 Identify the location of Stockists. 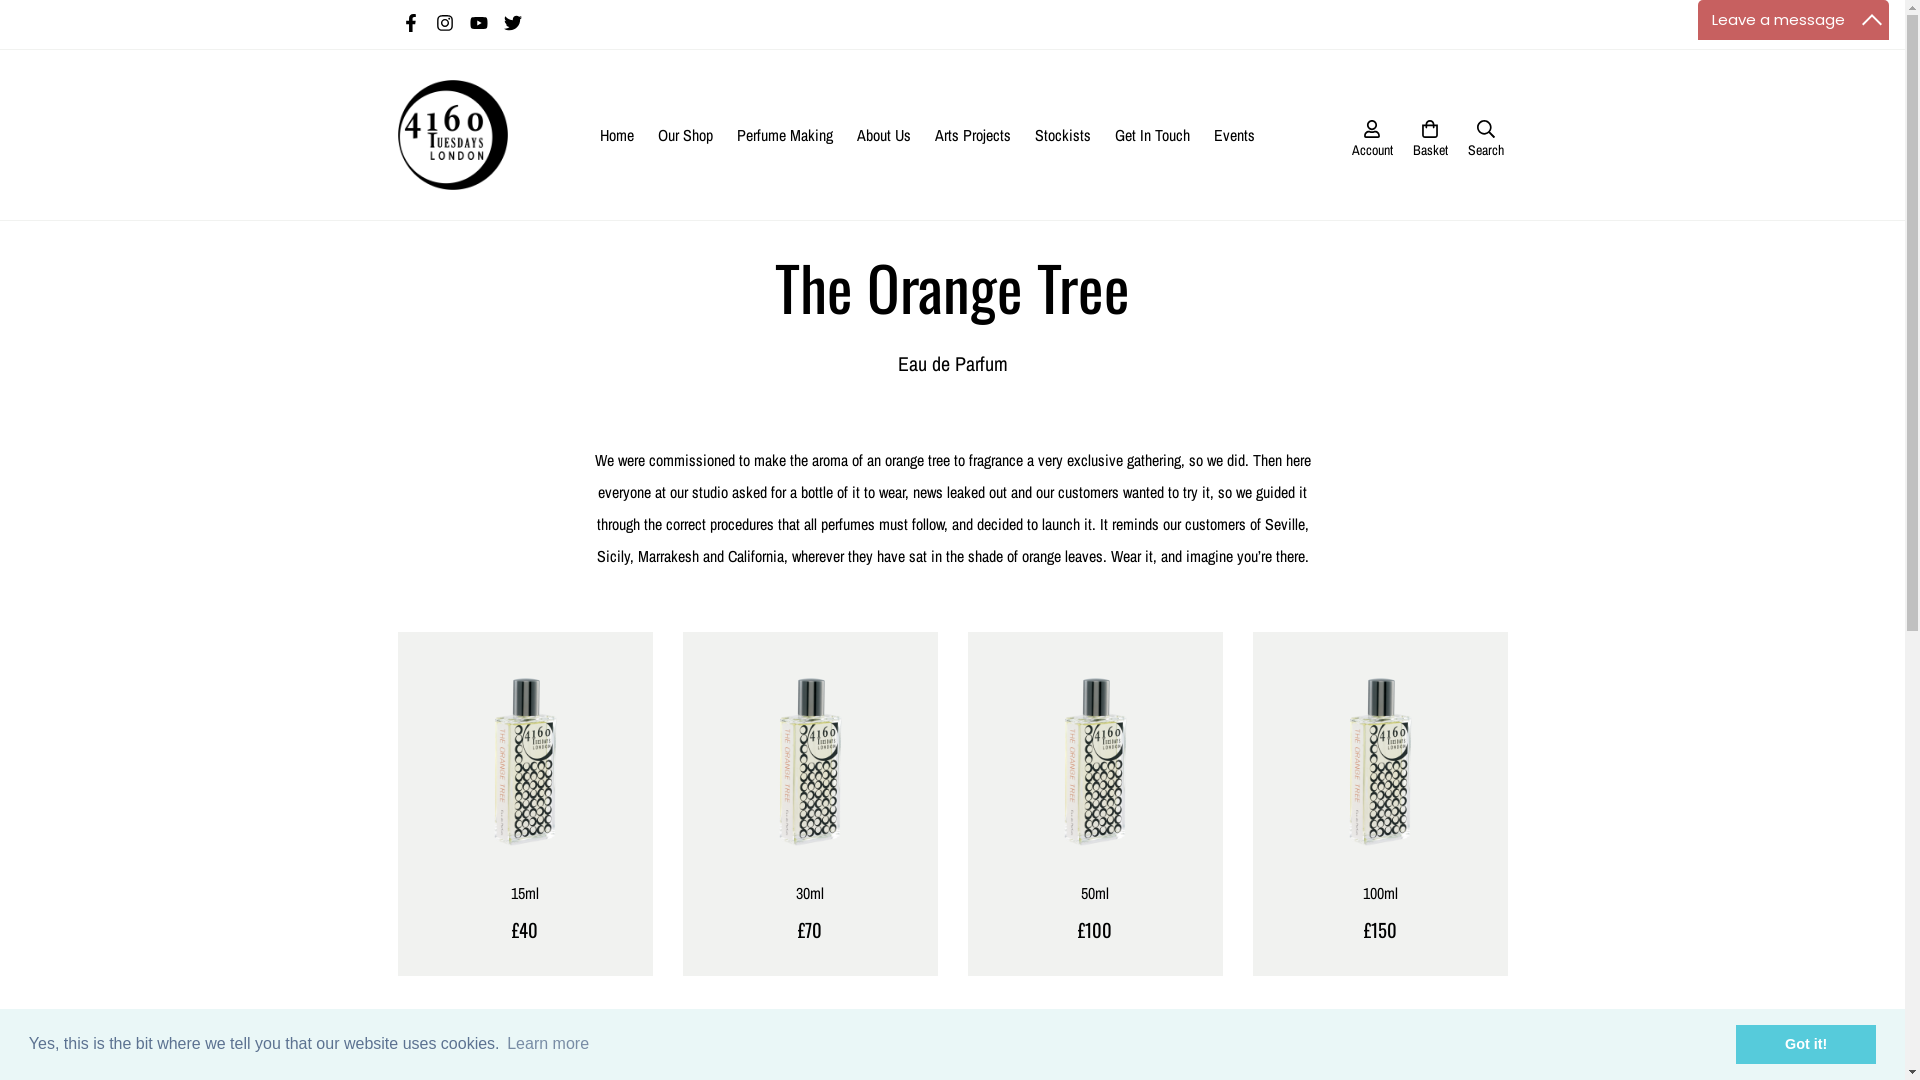
(1063, 135).